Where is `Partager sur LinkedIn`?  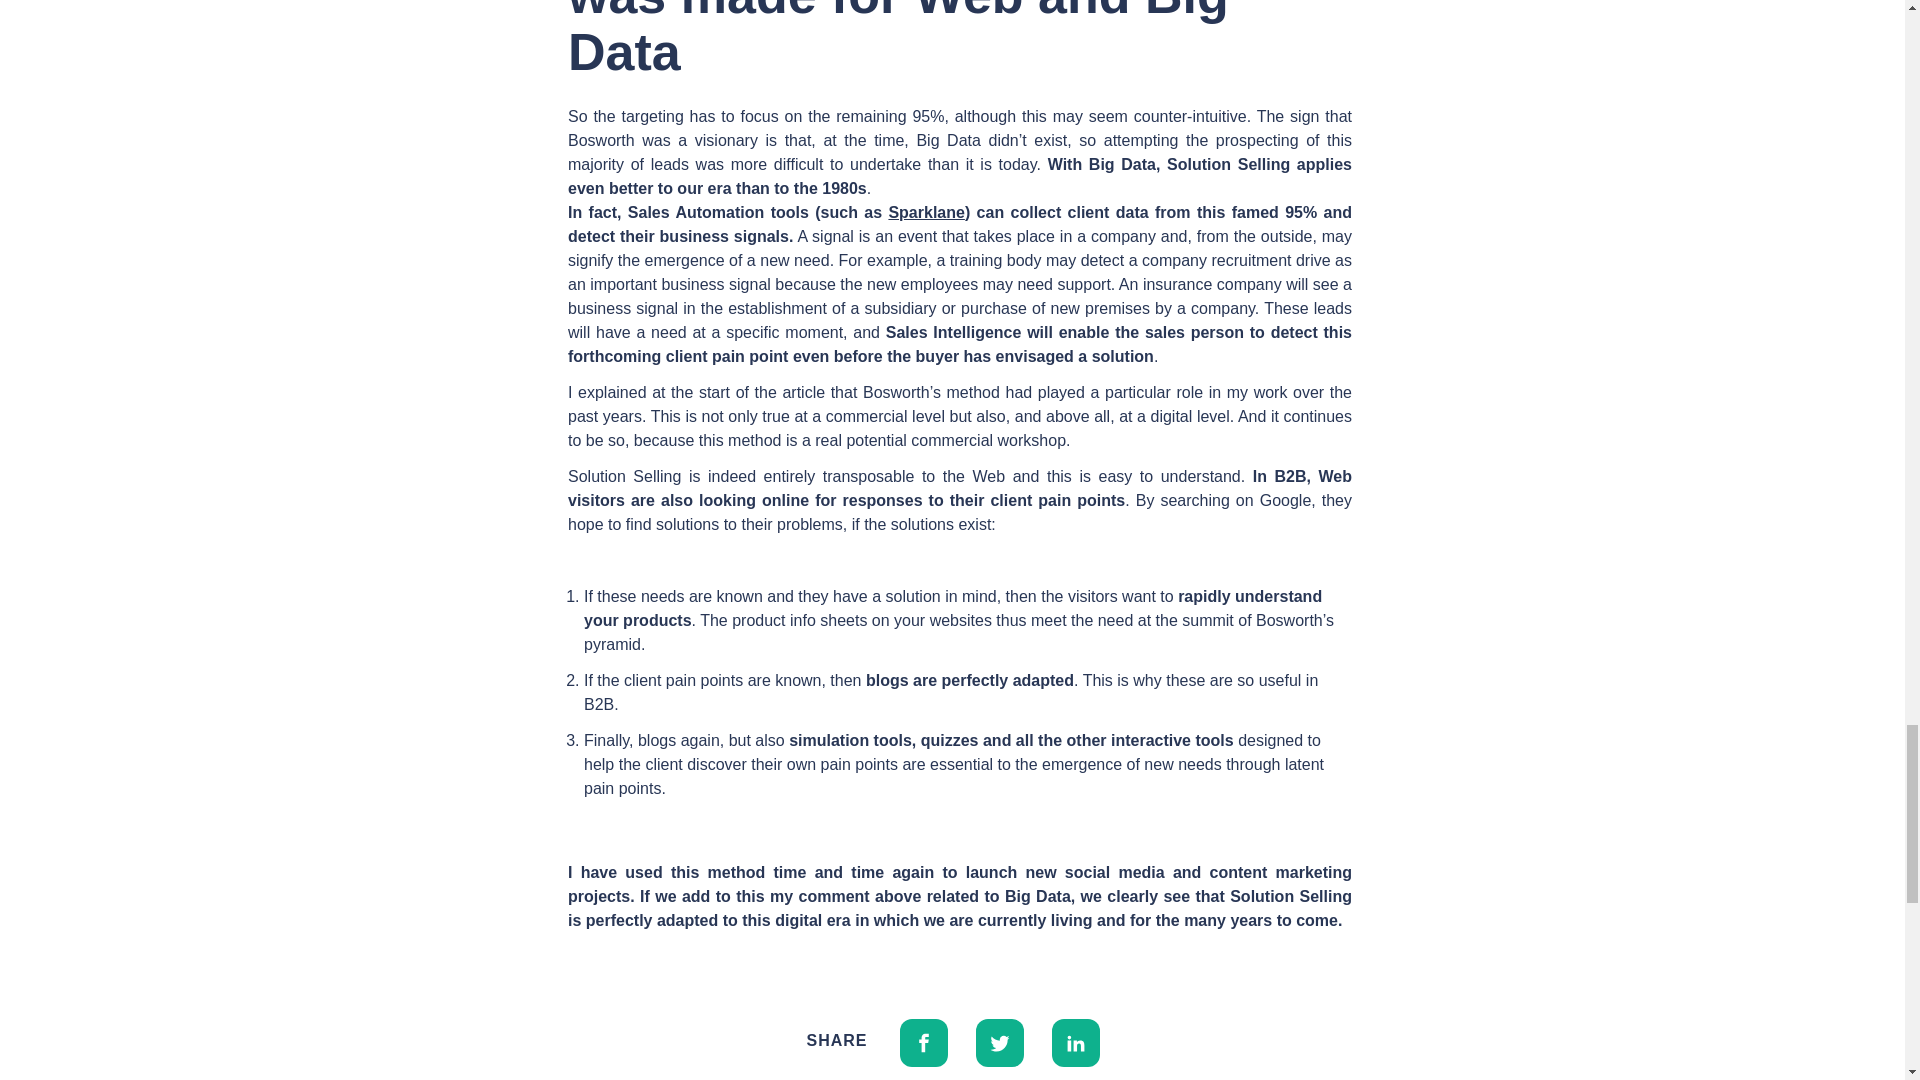
Partager sur LinkedIn is located at coordinates (1076, 1040).